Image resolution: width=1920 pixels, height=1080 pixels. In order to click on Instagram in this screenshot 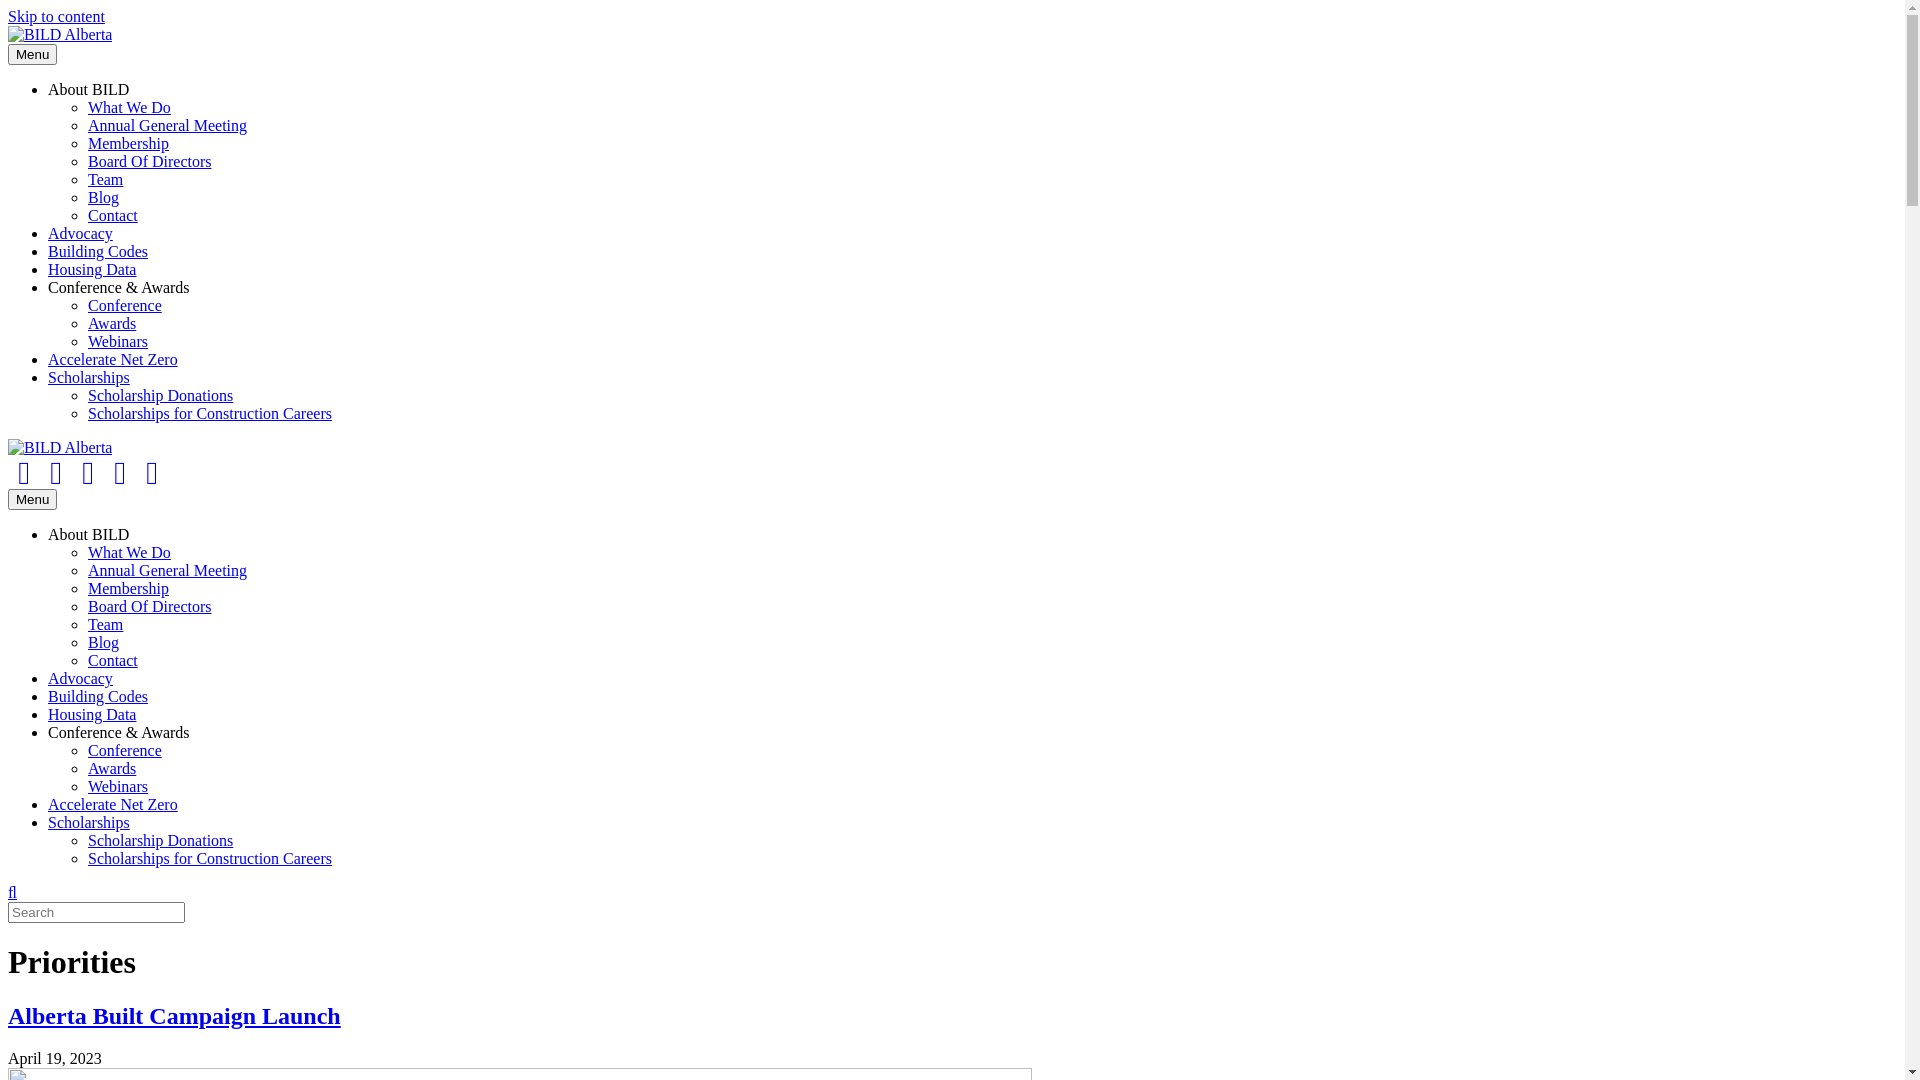, I will do `click(120, 473)`.